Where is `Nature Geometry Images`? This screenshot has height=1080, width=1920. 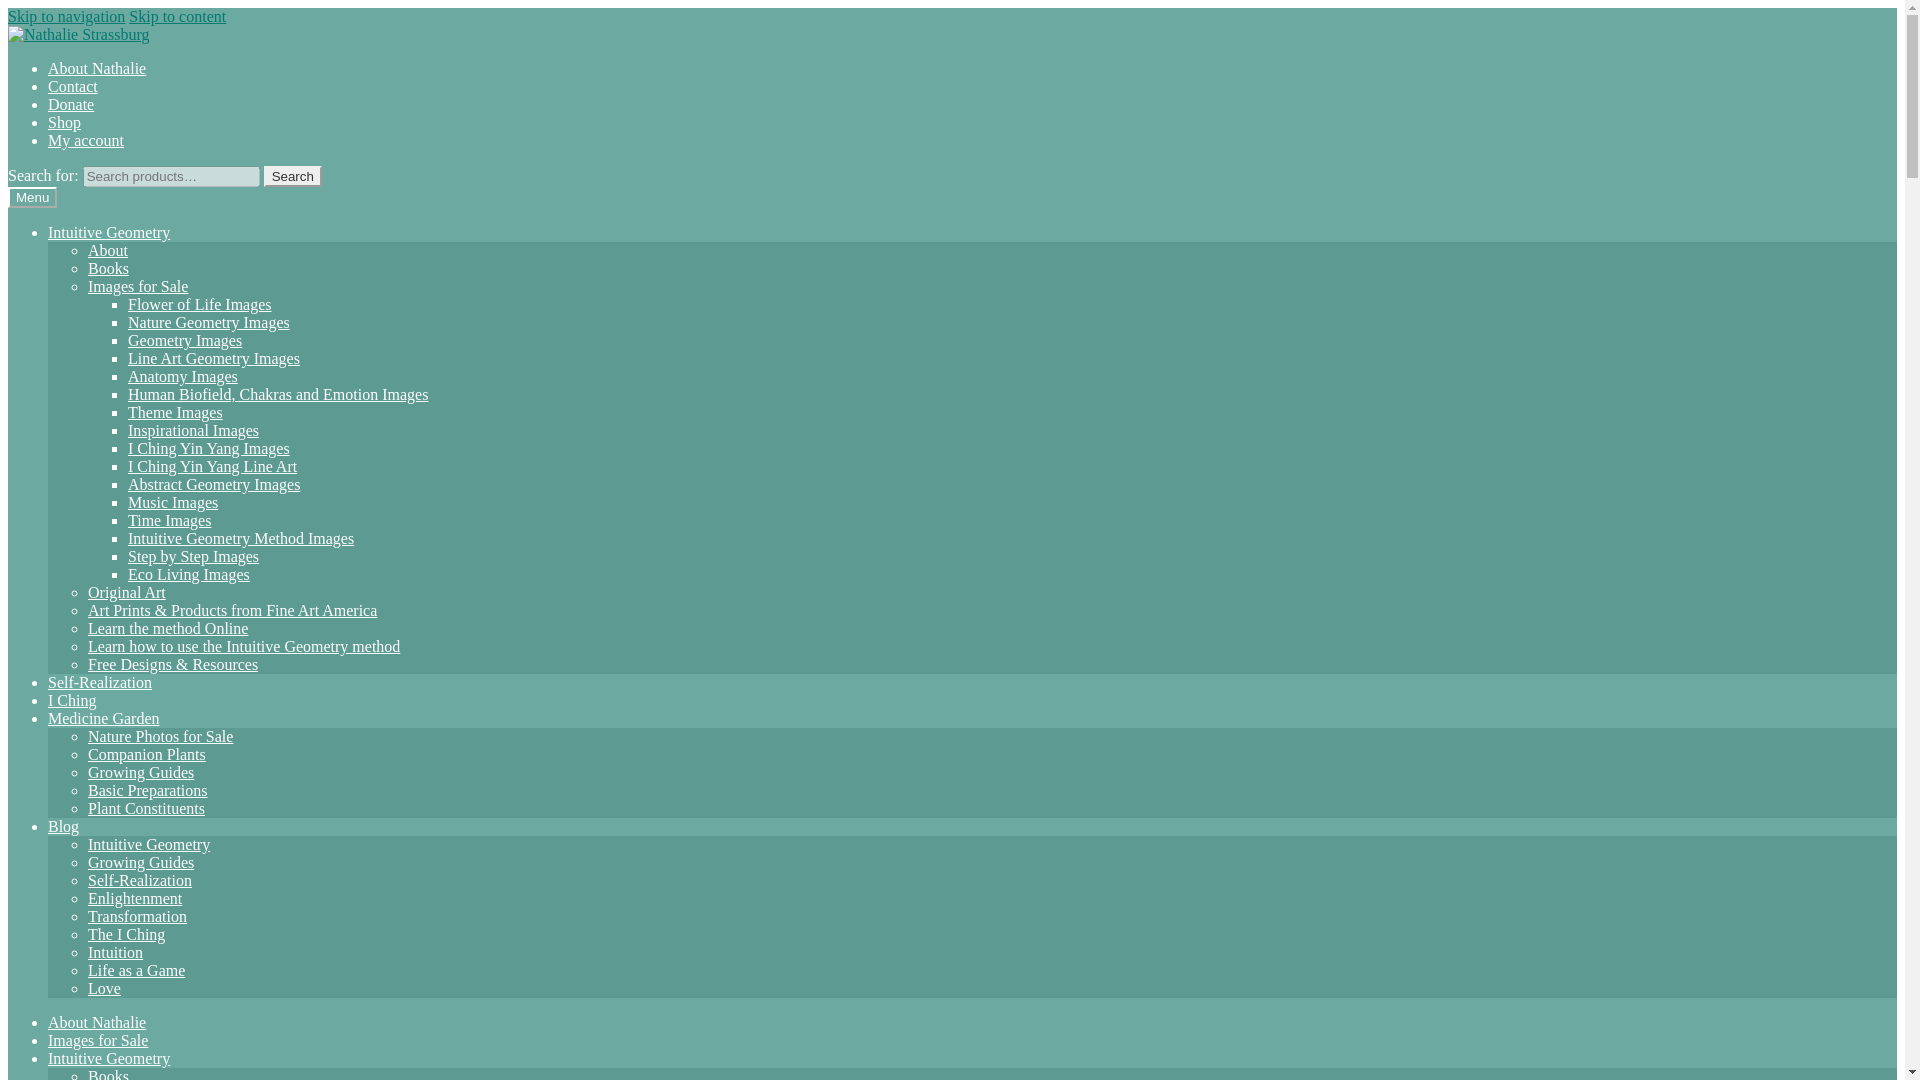
Nature Geometry Images is located at coordinates (208, 322).